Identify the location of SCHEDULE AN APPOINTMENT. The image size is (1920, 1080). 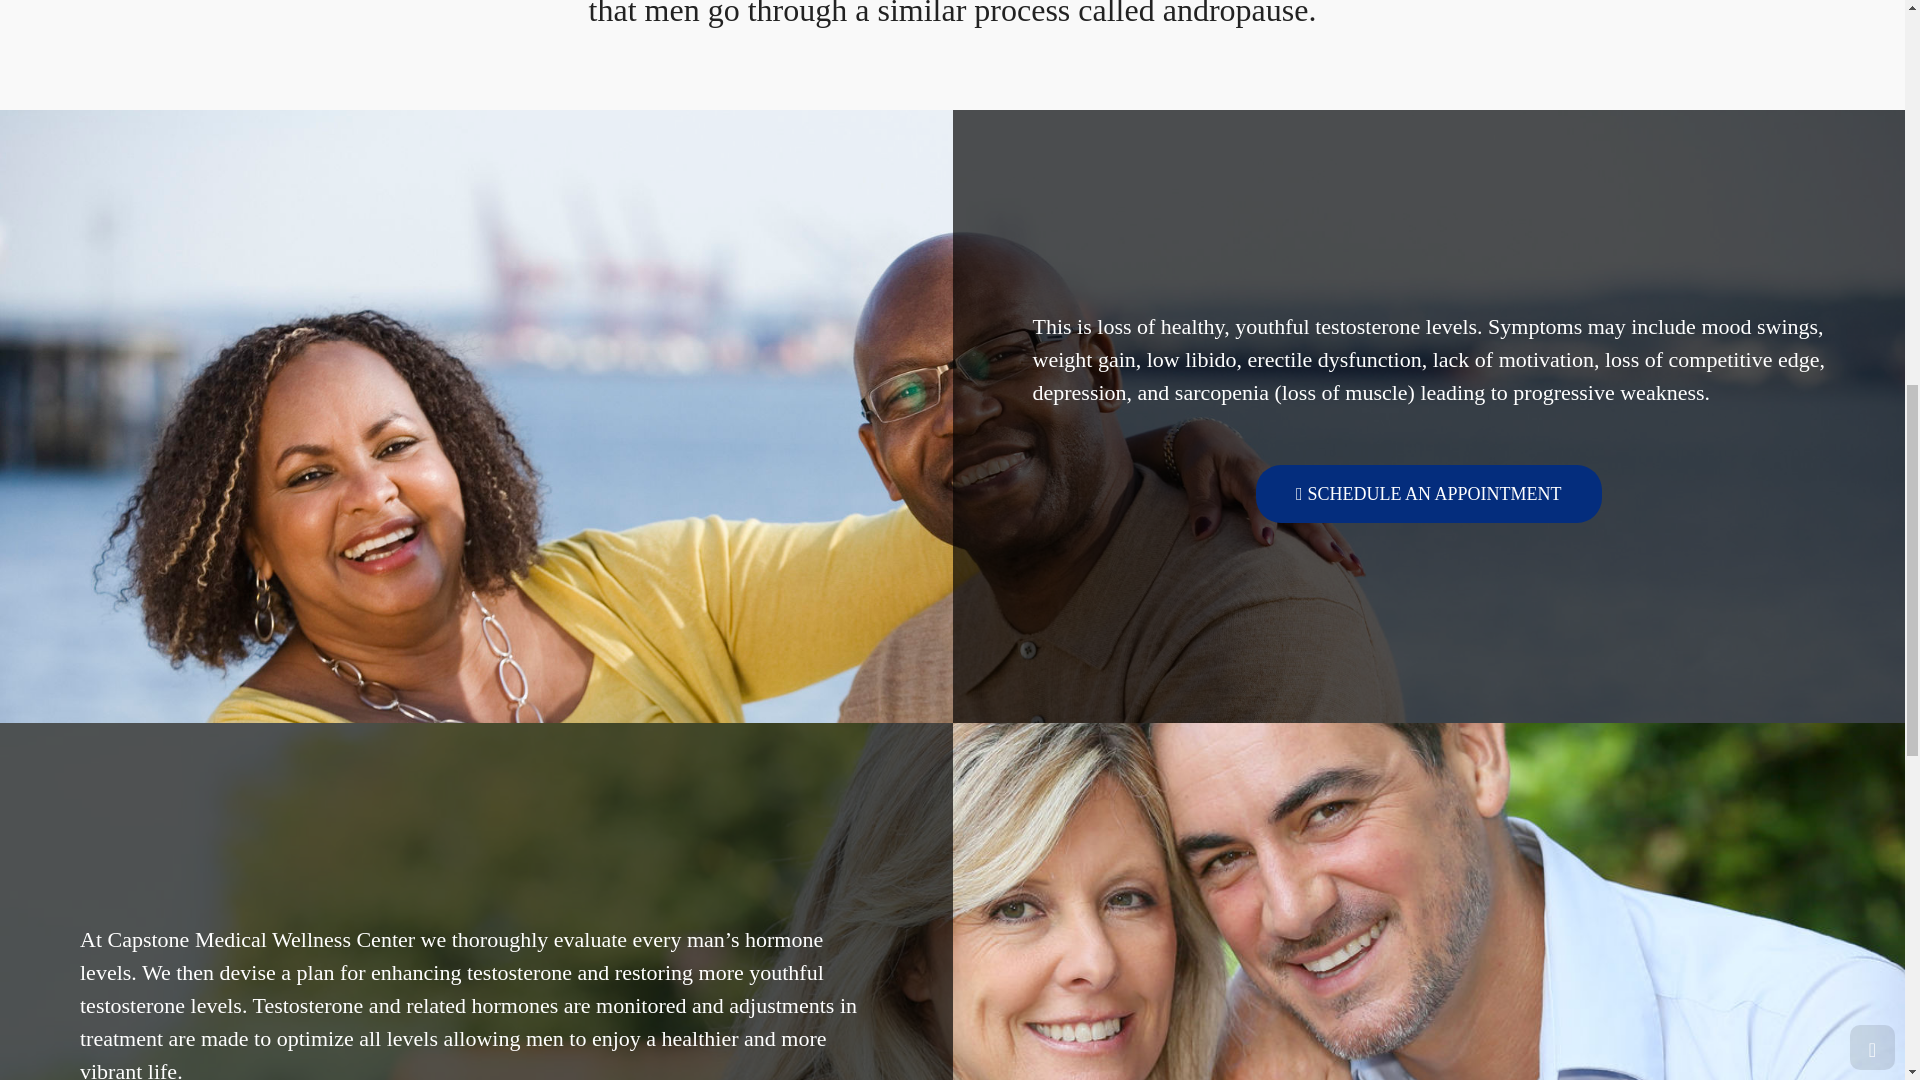
(1428, 494).